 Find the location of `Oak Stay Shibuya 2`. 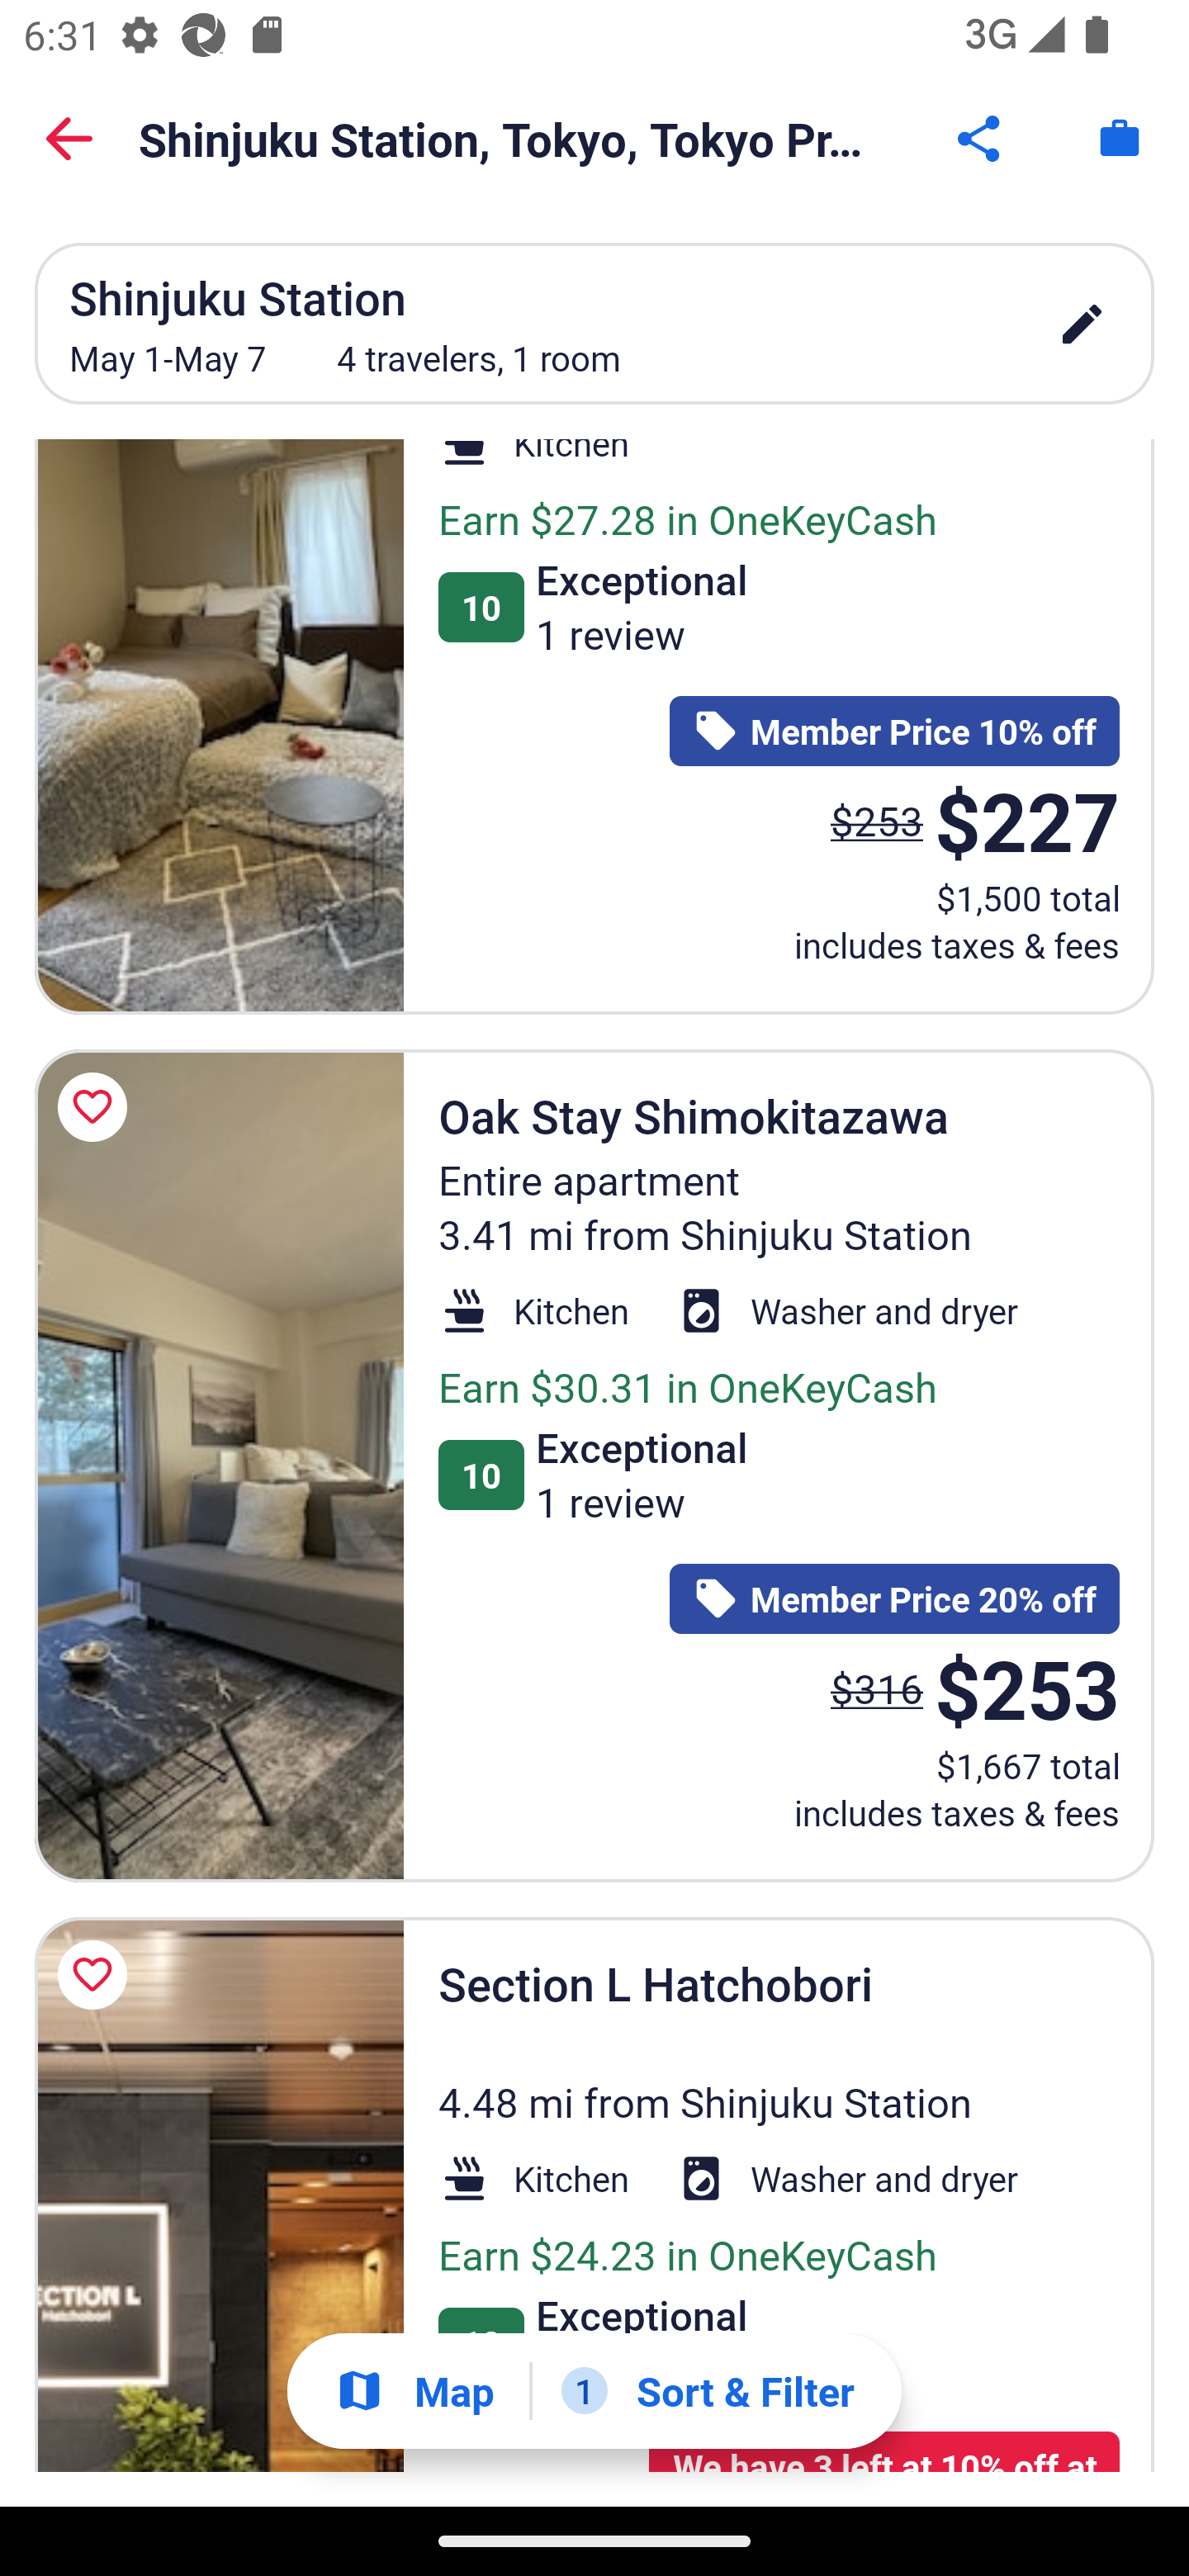

Oak Stay Shibuya 2 is located at coordinates (219, 727).